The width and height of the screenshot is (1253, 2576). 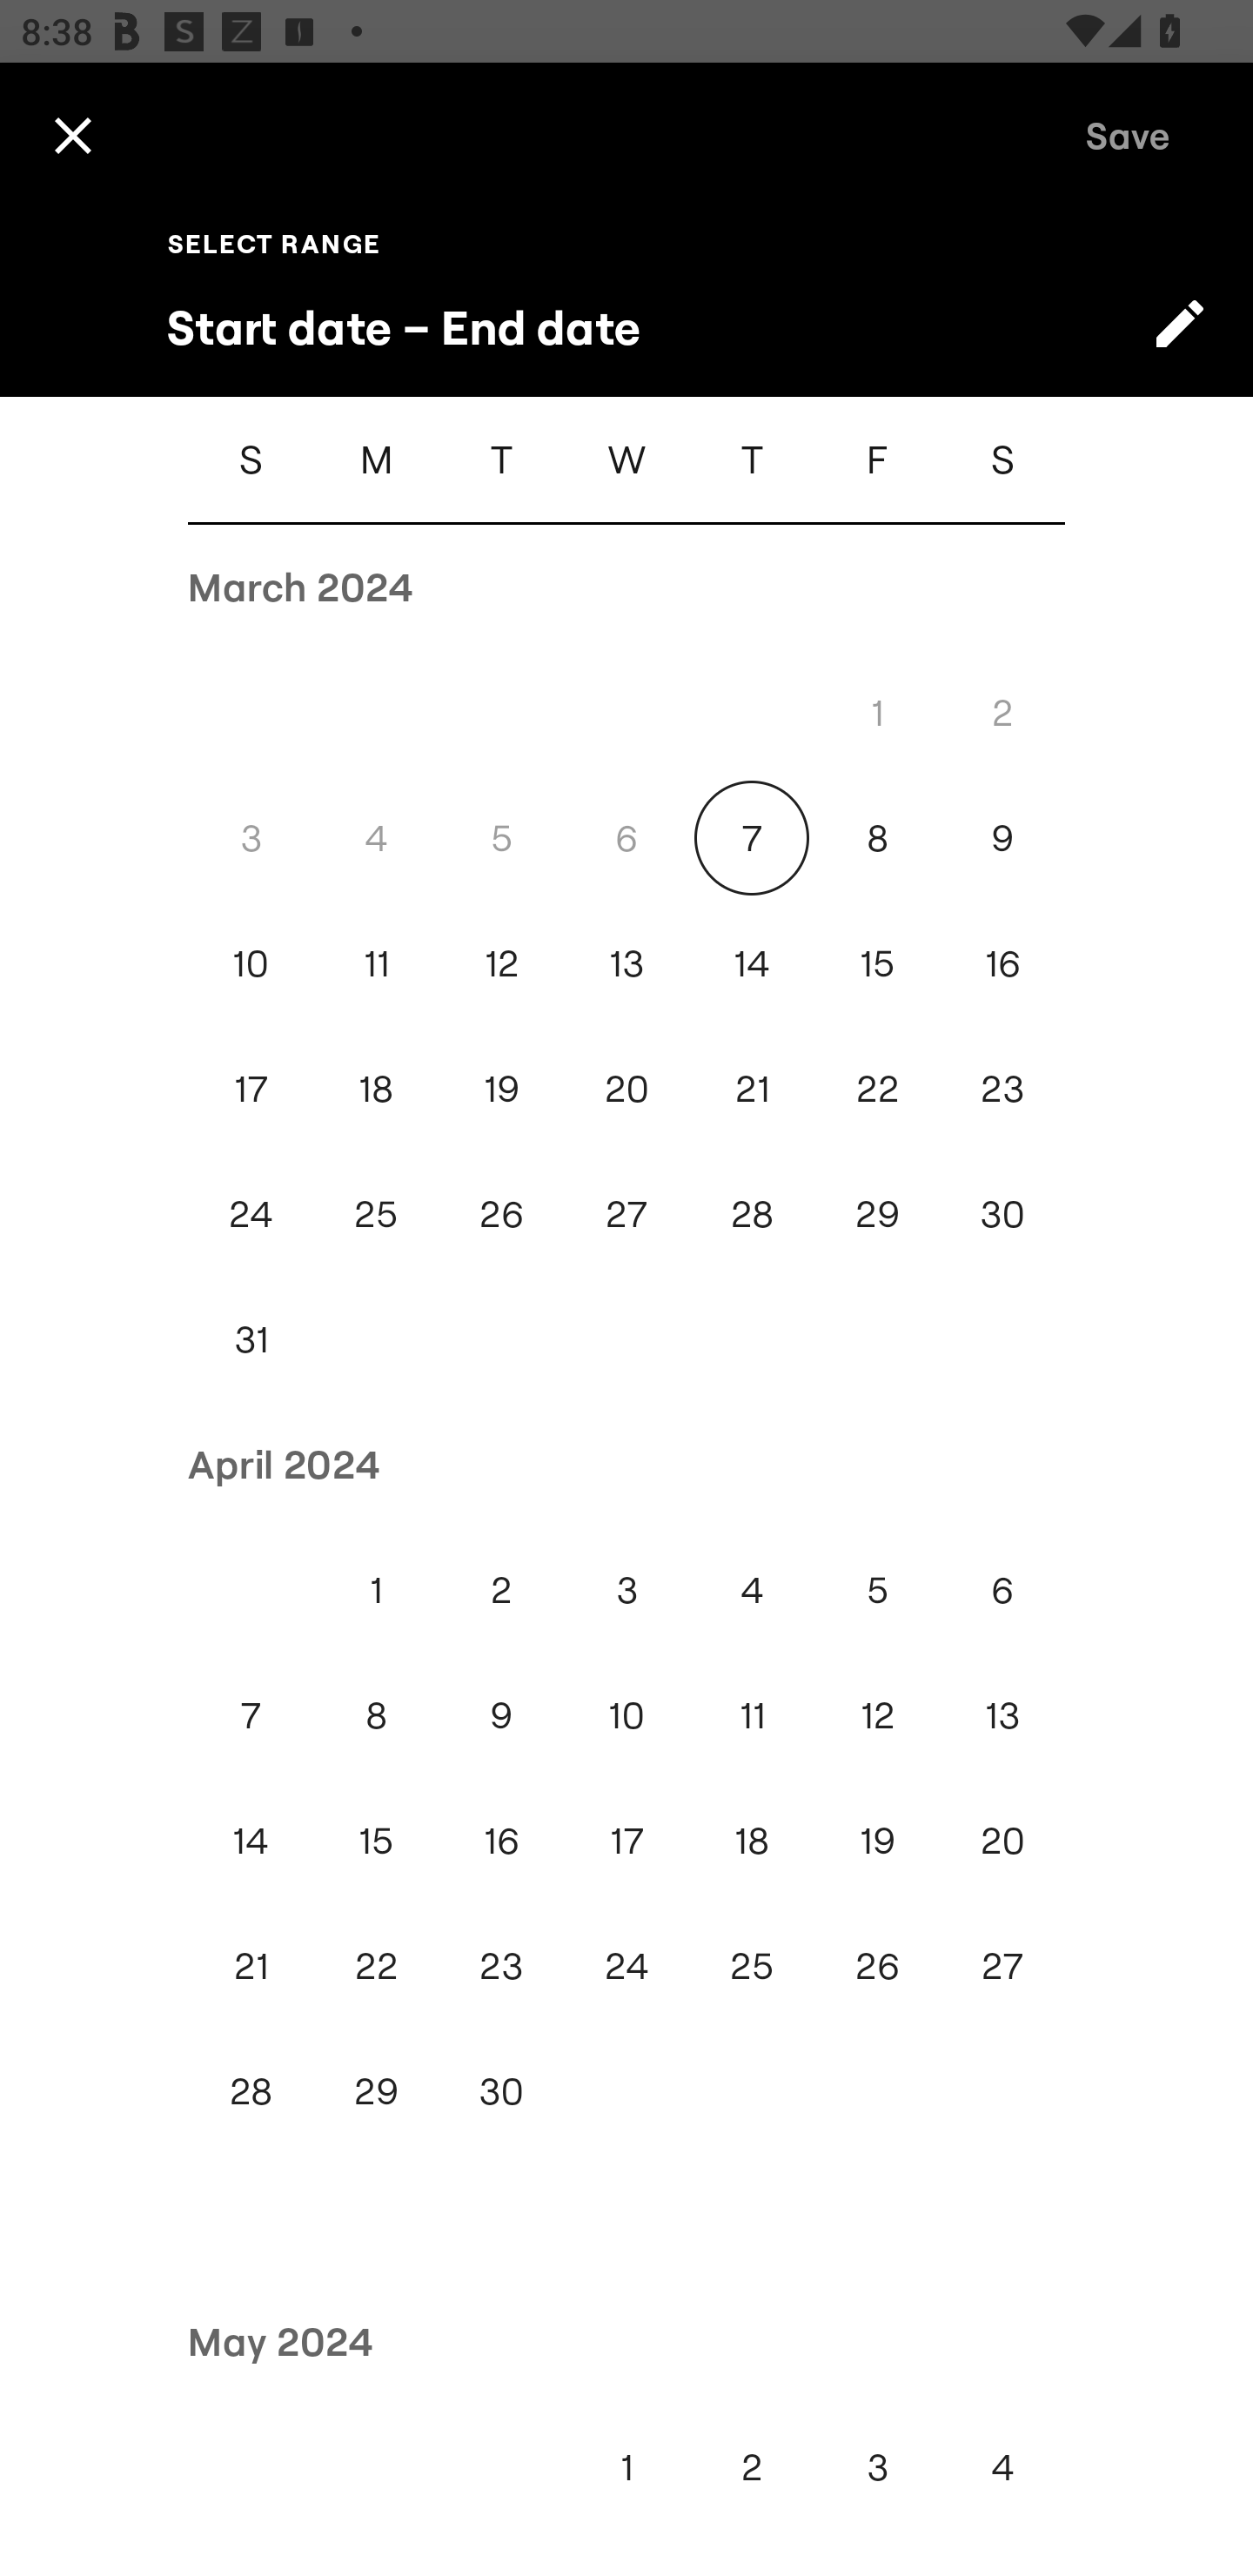 I want to click on 3 Wed, Apr 3, so click(x=626, y=1591).